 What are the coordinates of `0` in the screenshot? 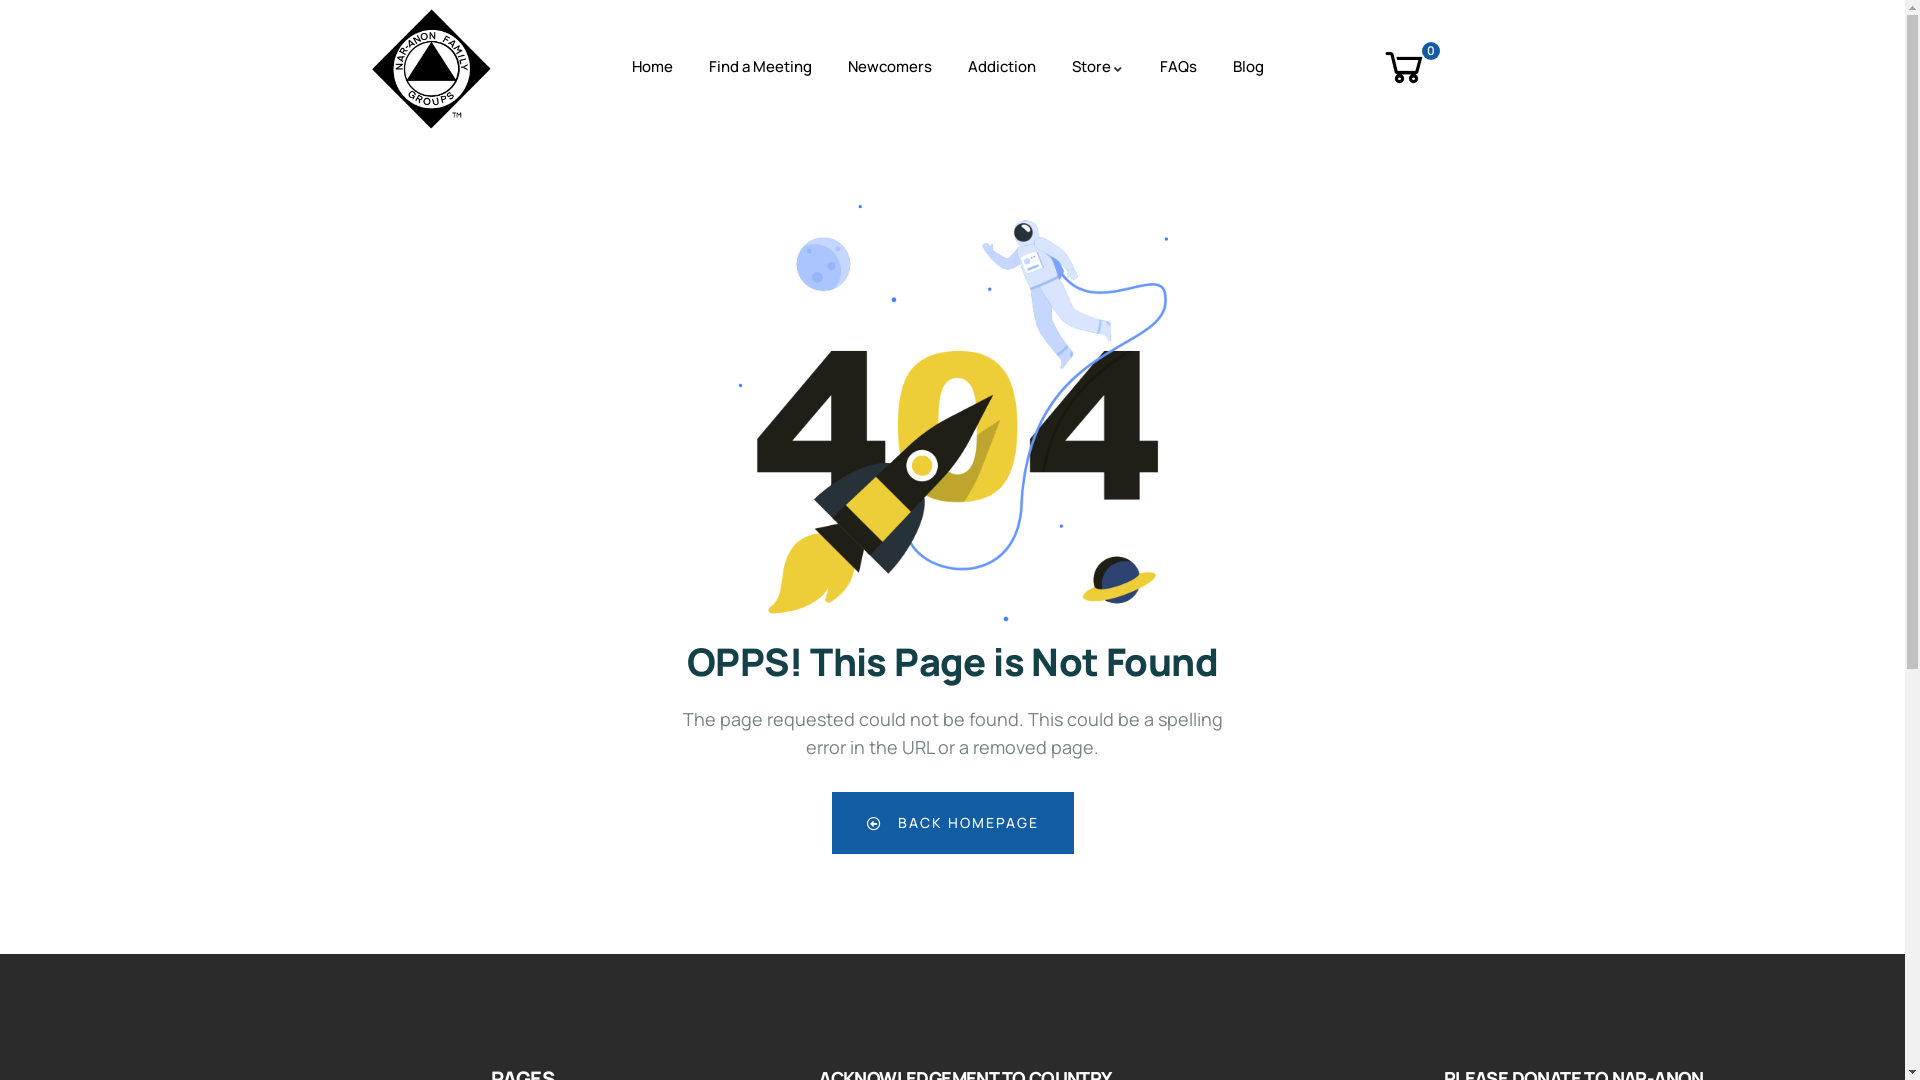 It's located at (1406, 67).